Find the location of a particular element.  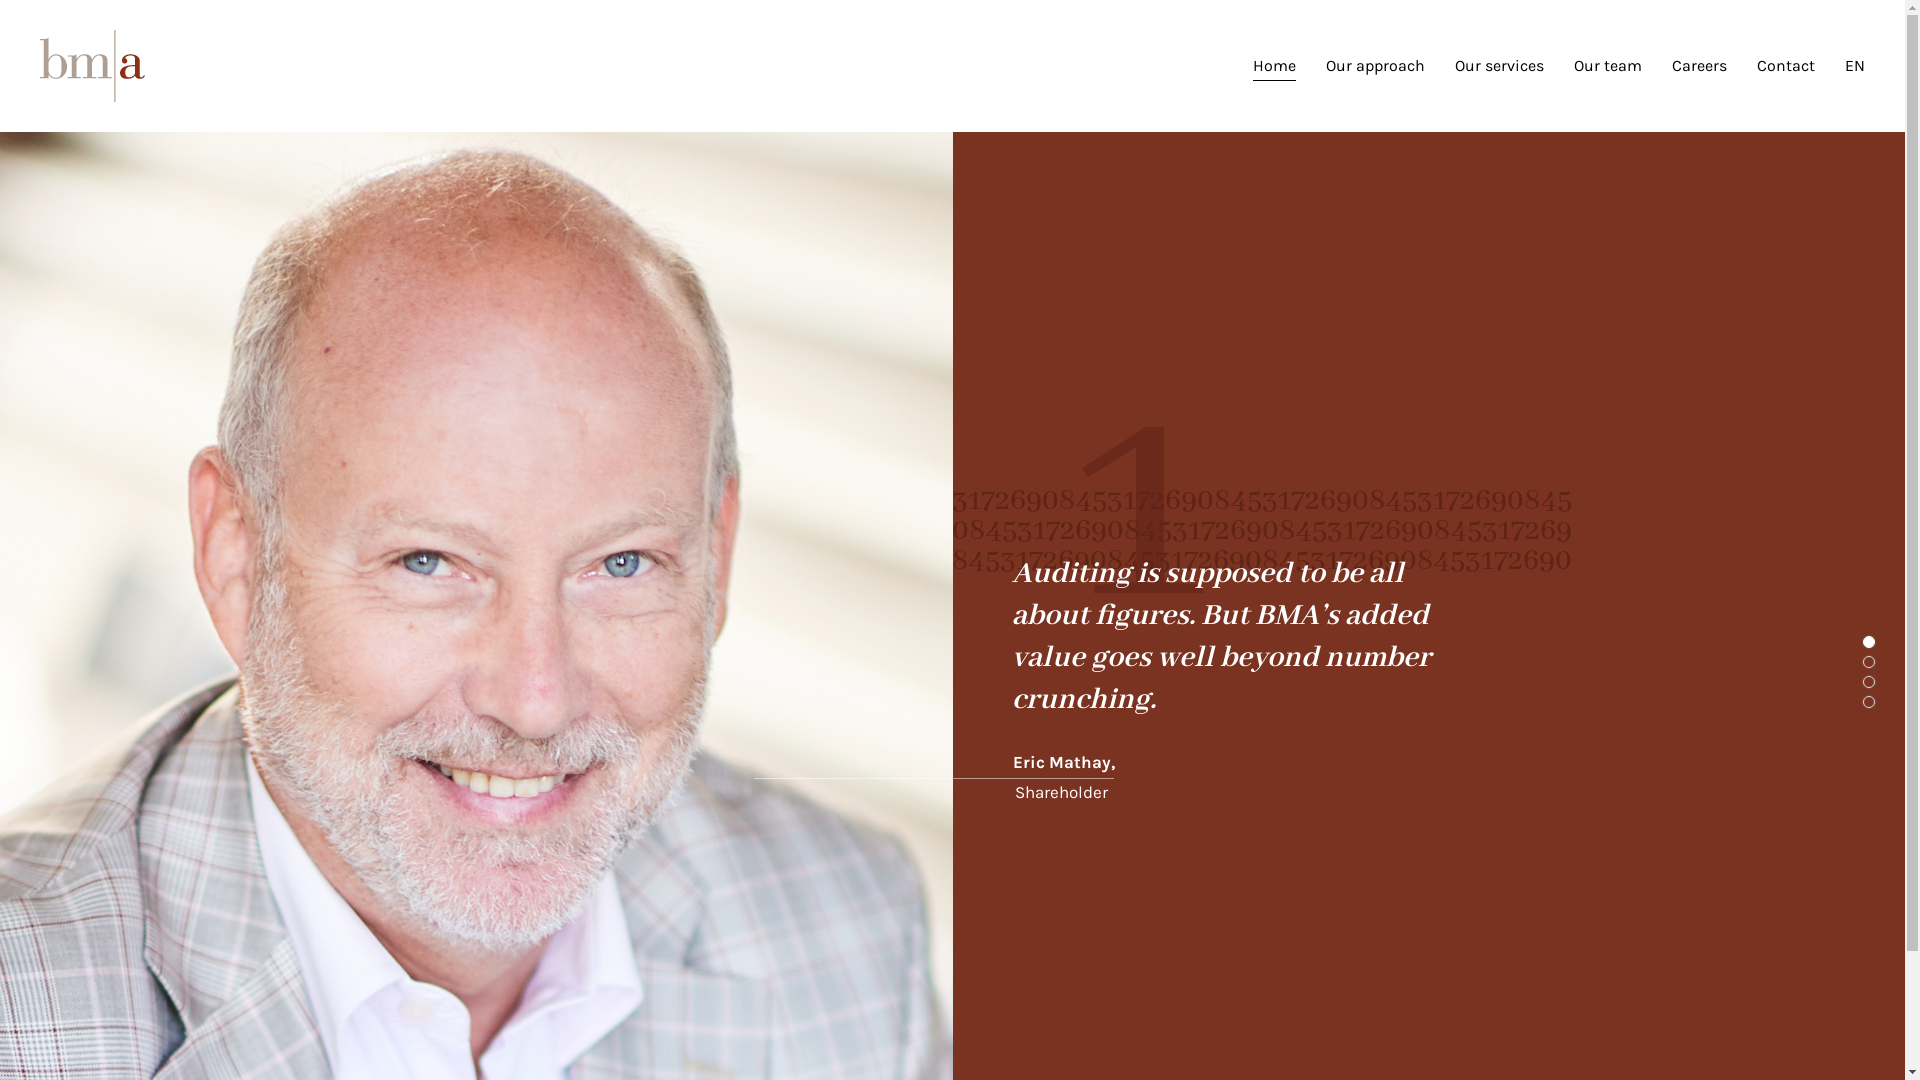

Our team is located at coordinates (1608, 66).